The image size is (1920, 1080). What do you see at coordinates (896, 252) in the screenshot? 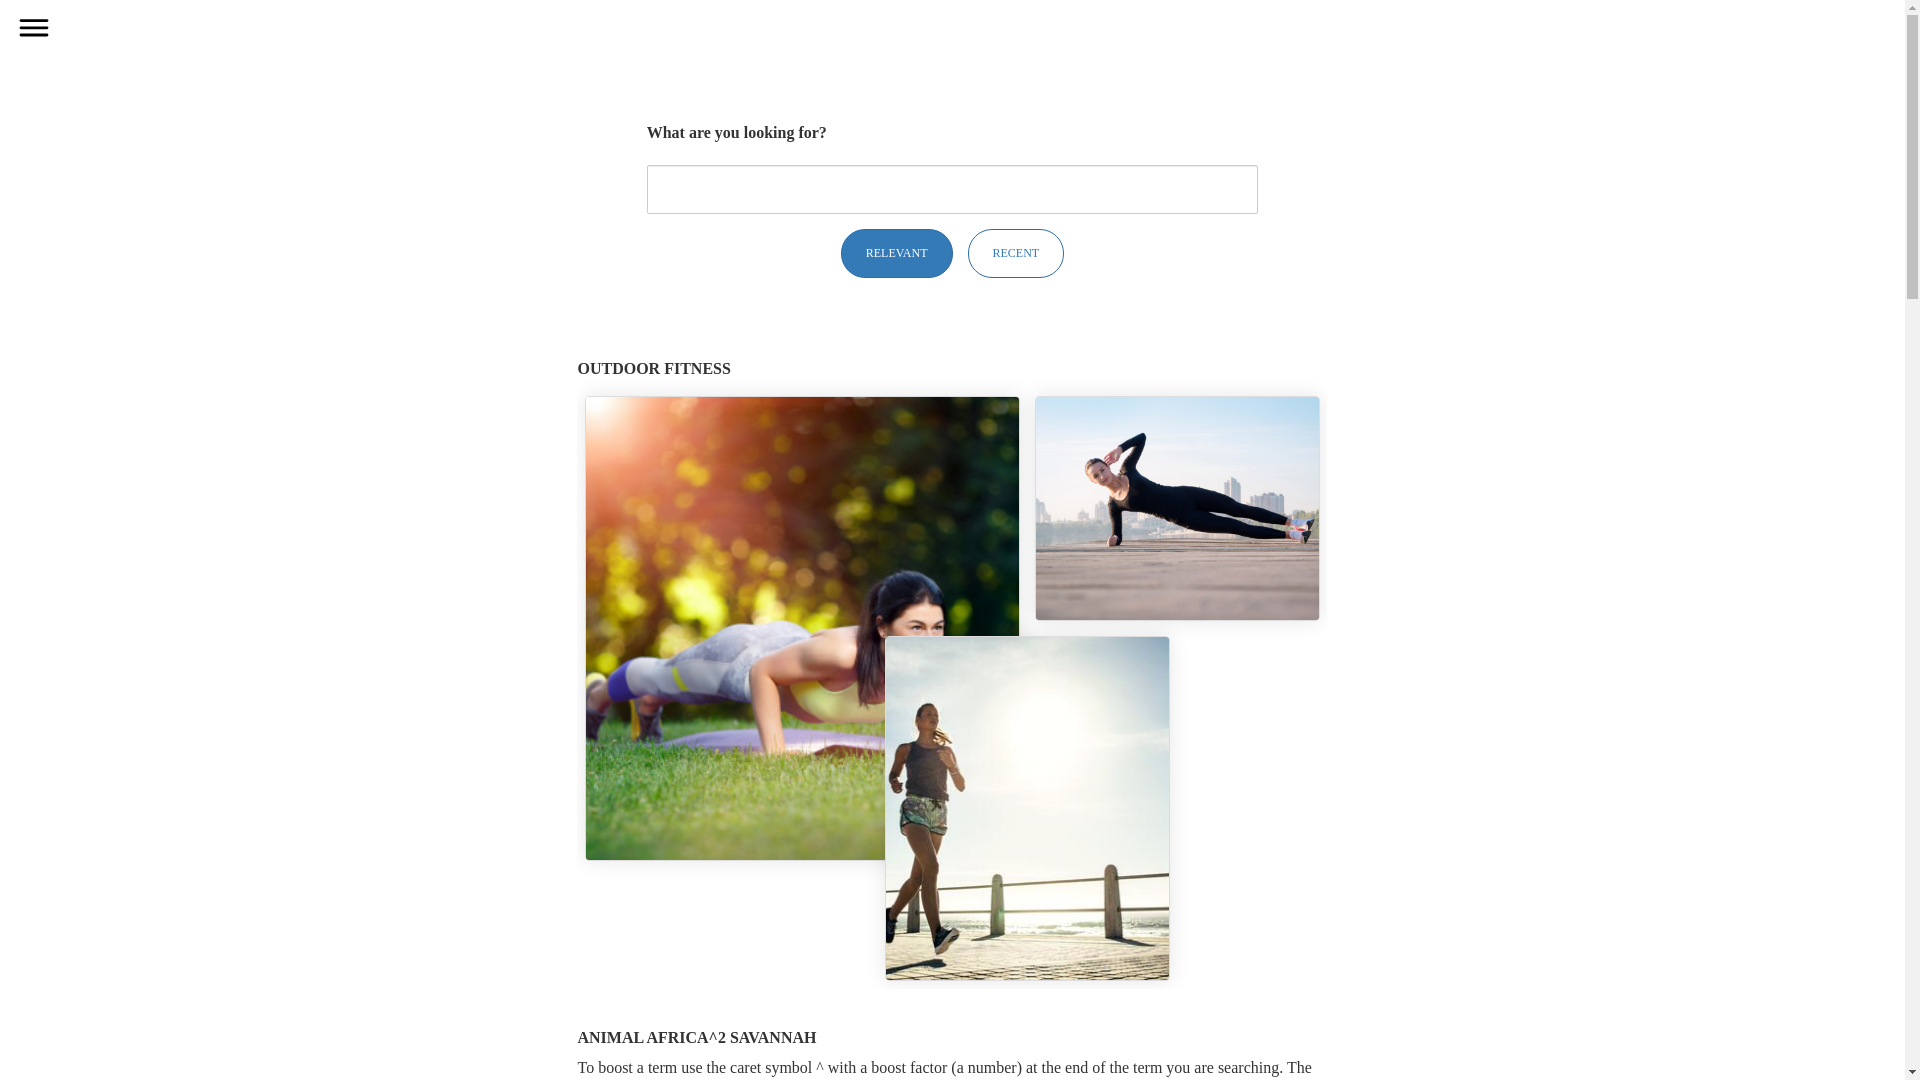
I see `RELEVANT` at bounding box center [896, 252].